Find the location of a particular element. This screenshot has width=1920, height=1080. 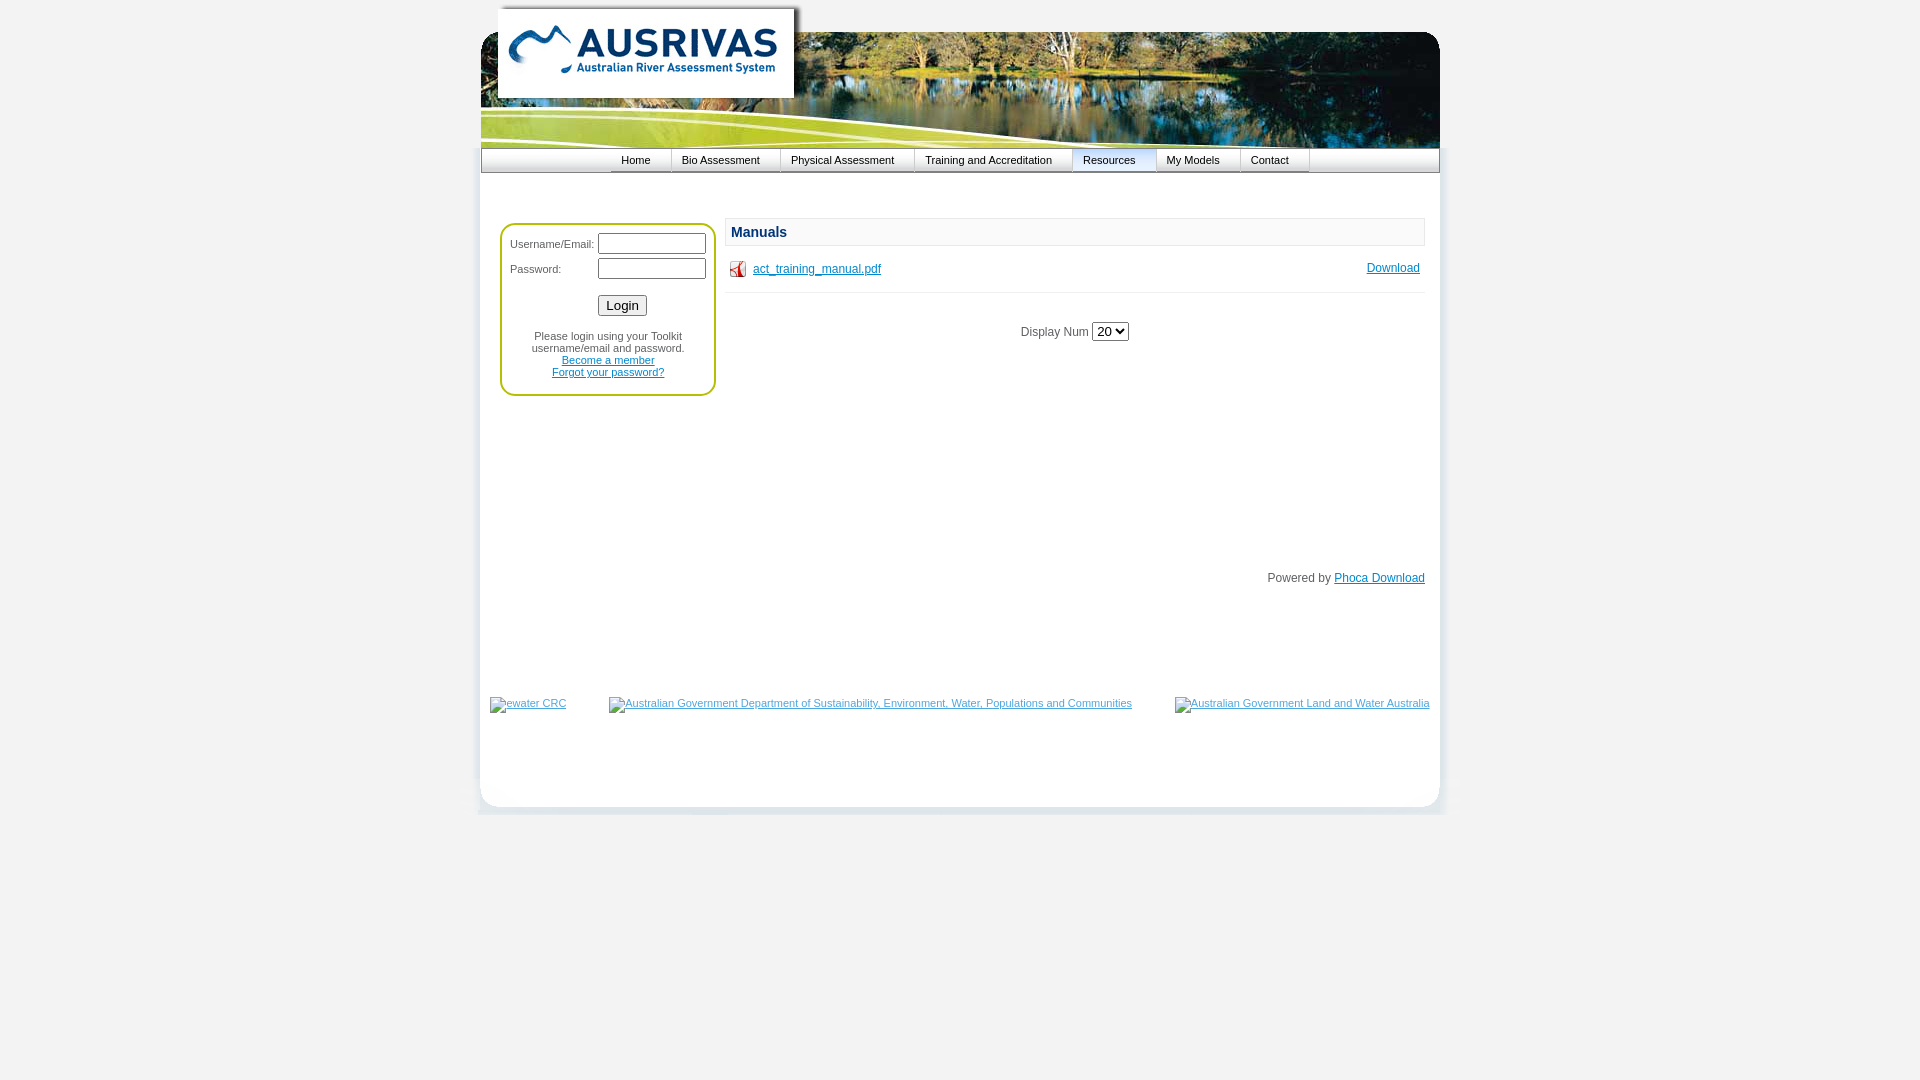

Become a member is located at coordinates (608, 360).